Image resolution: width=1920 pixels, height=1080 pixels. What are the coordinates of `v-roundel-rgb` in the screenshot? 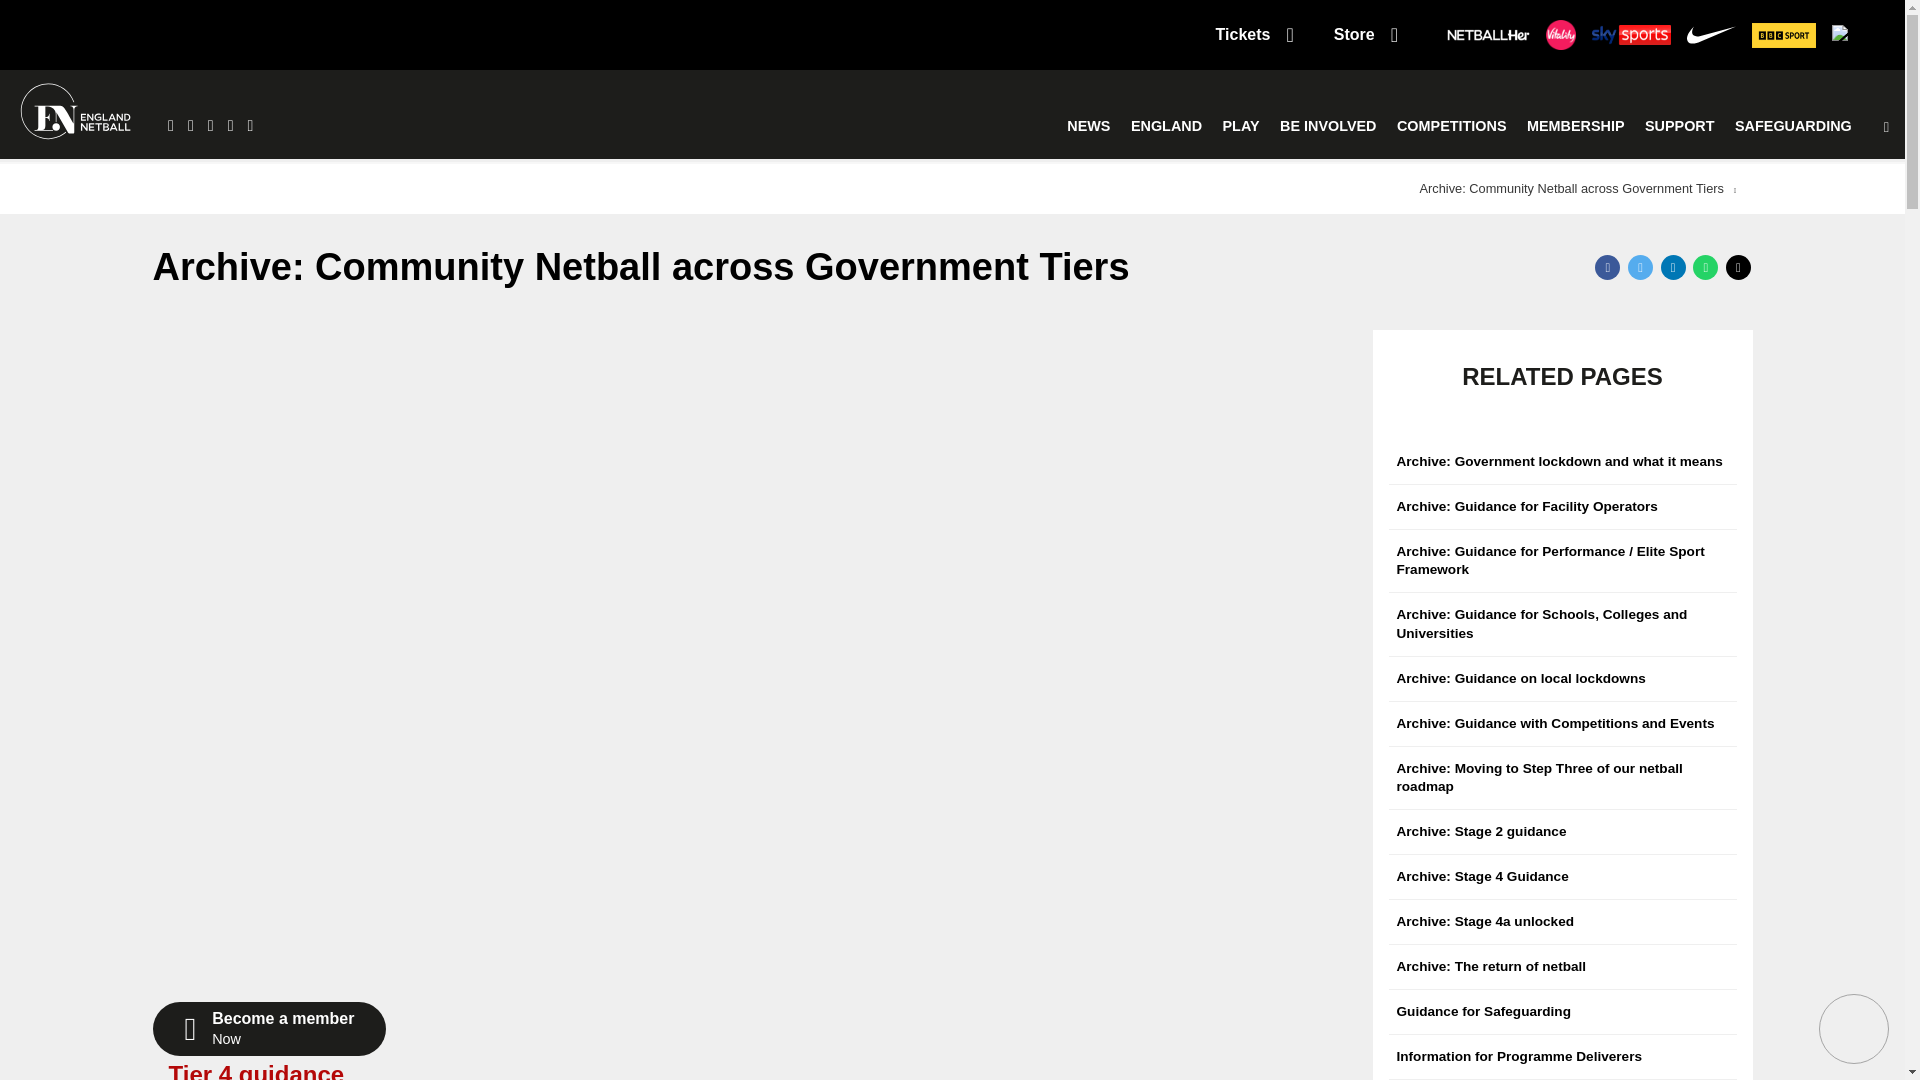 It's located at (1560, 34).